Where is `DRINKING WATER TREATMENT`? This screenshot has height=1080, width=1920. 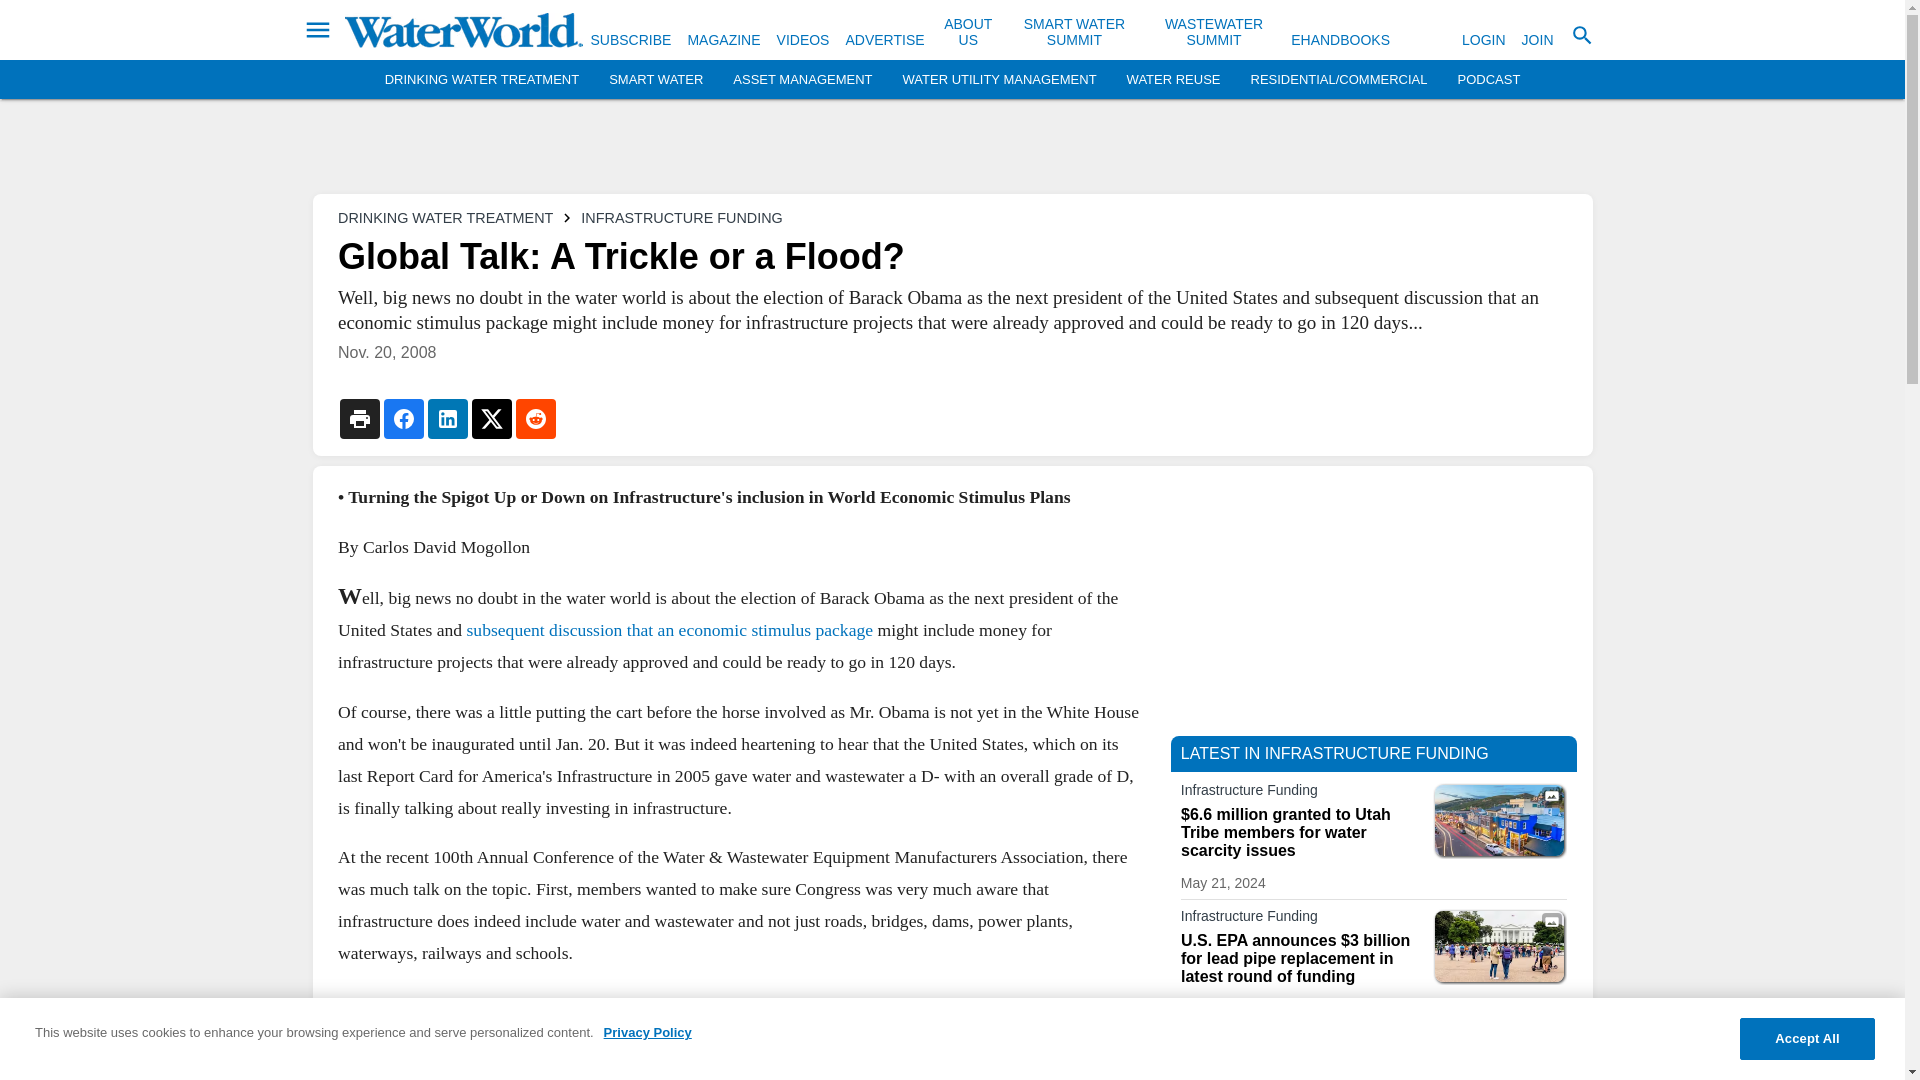 DRINKING WATER TREATMENT is located at coordinates (482, 80).